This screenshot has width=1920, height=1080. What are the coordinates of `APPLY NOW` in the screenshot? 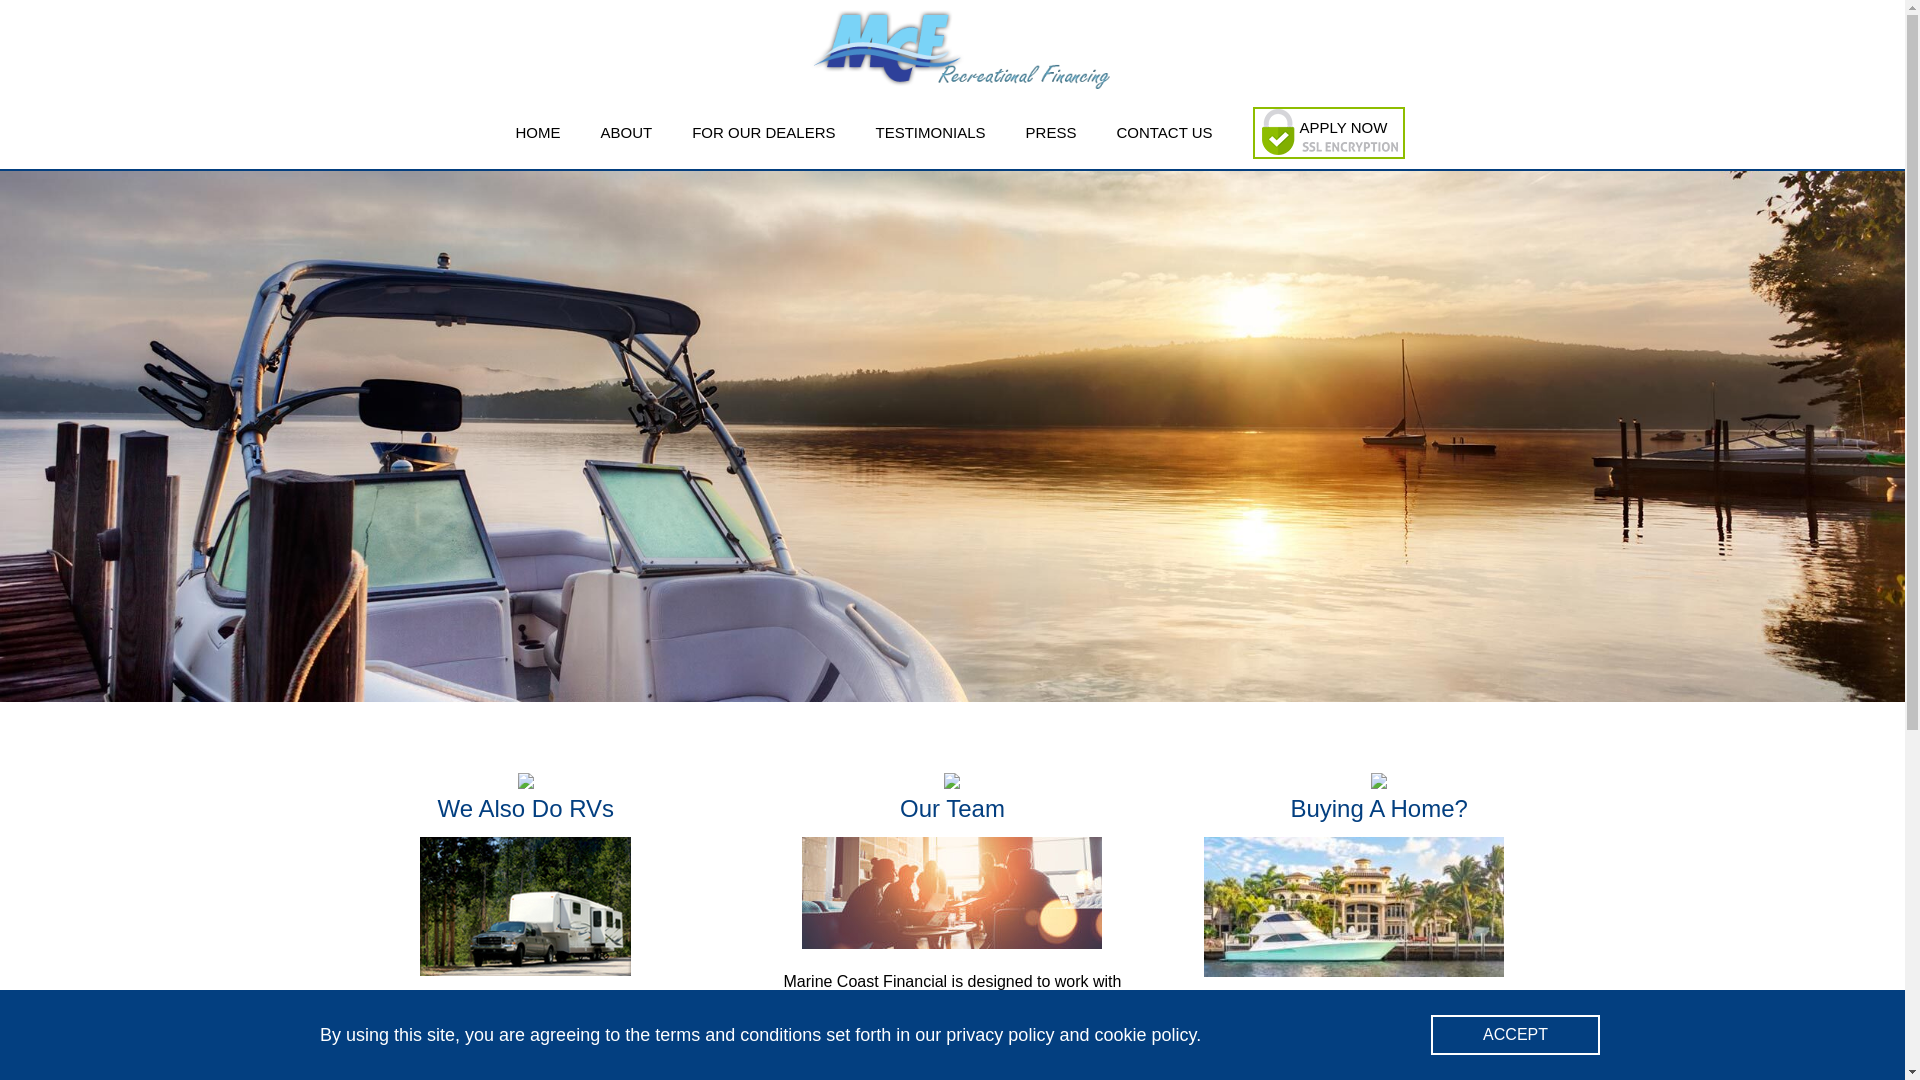 It's located at (1351, 128).